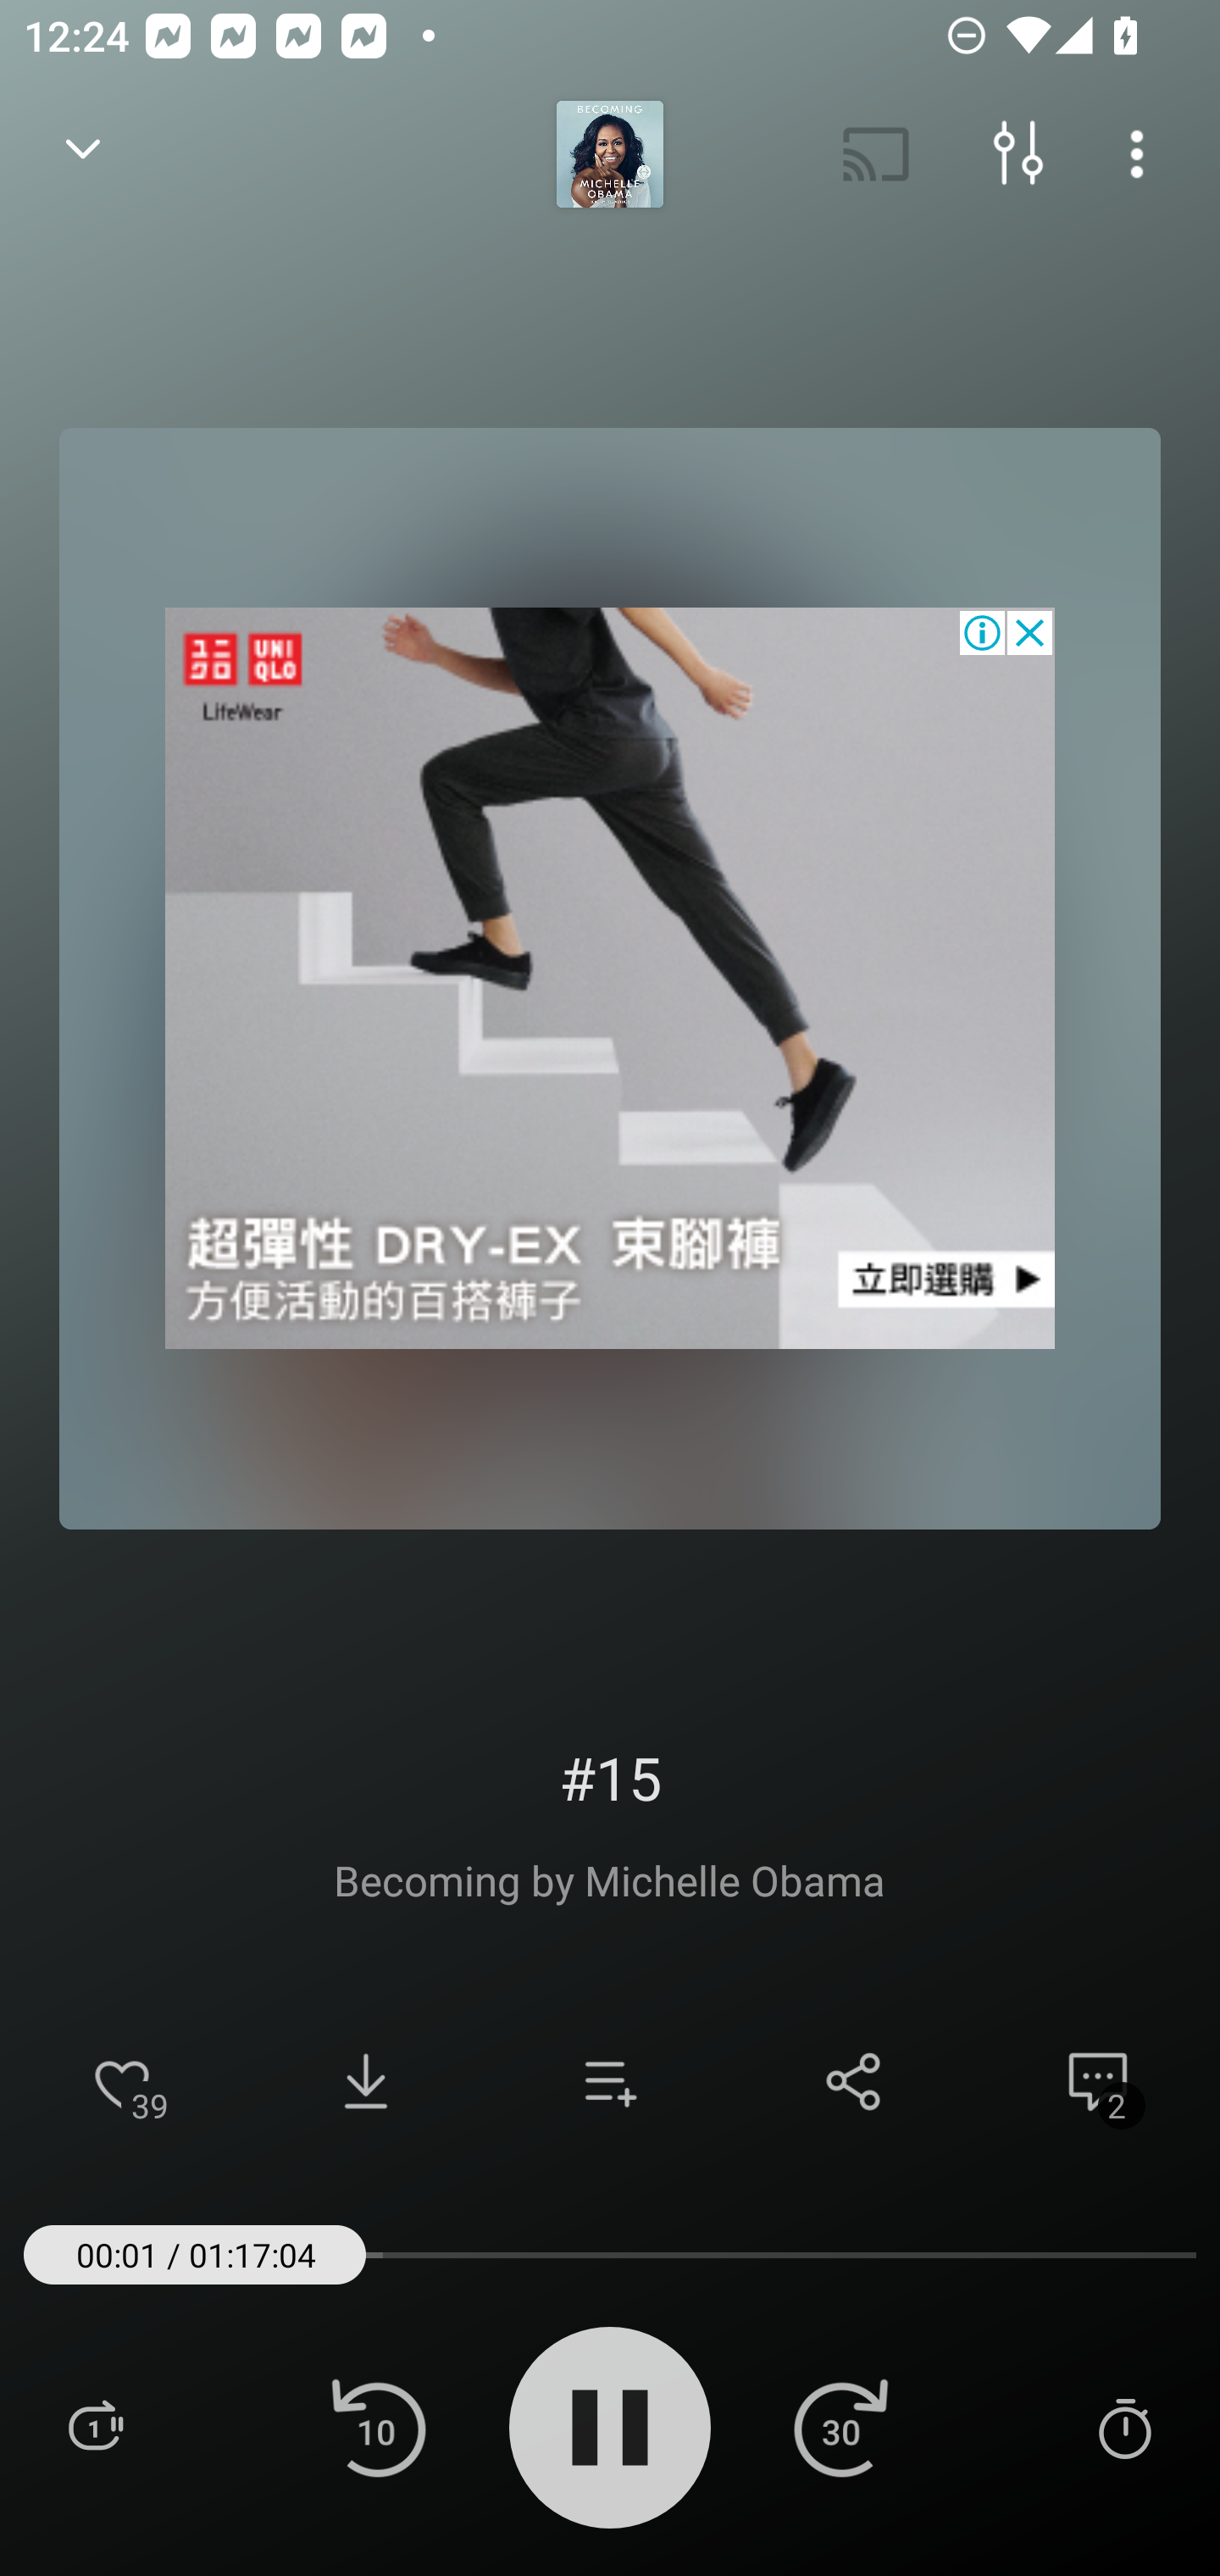  What do you see at coordinates (610, 2081) in the screenshot?
I see `Add to playlist` at bounding box center [610, 2081].